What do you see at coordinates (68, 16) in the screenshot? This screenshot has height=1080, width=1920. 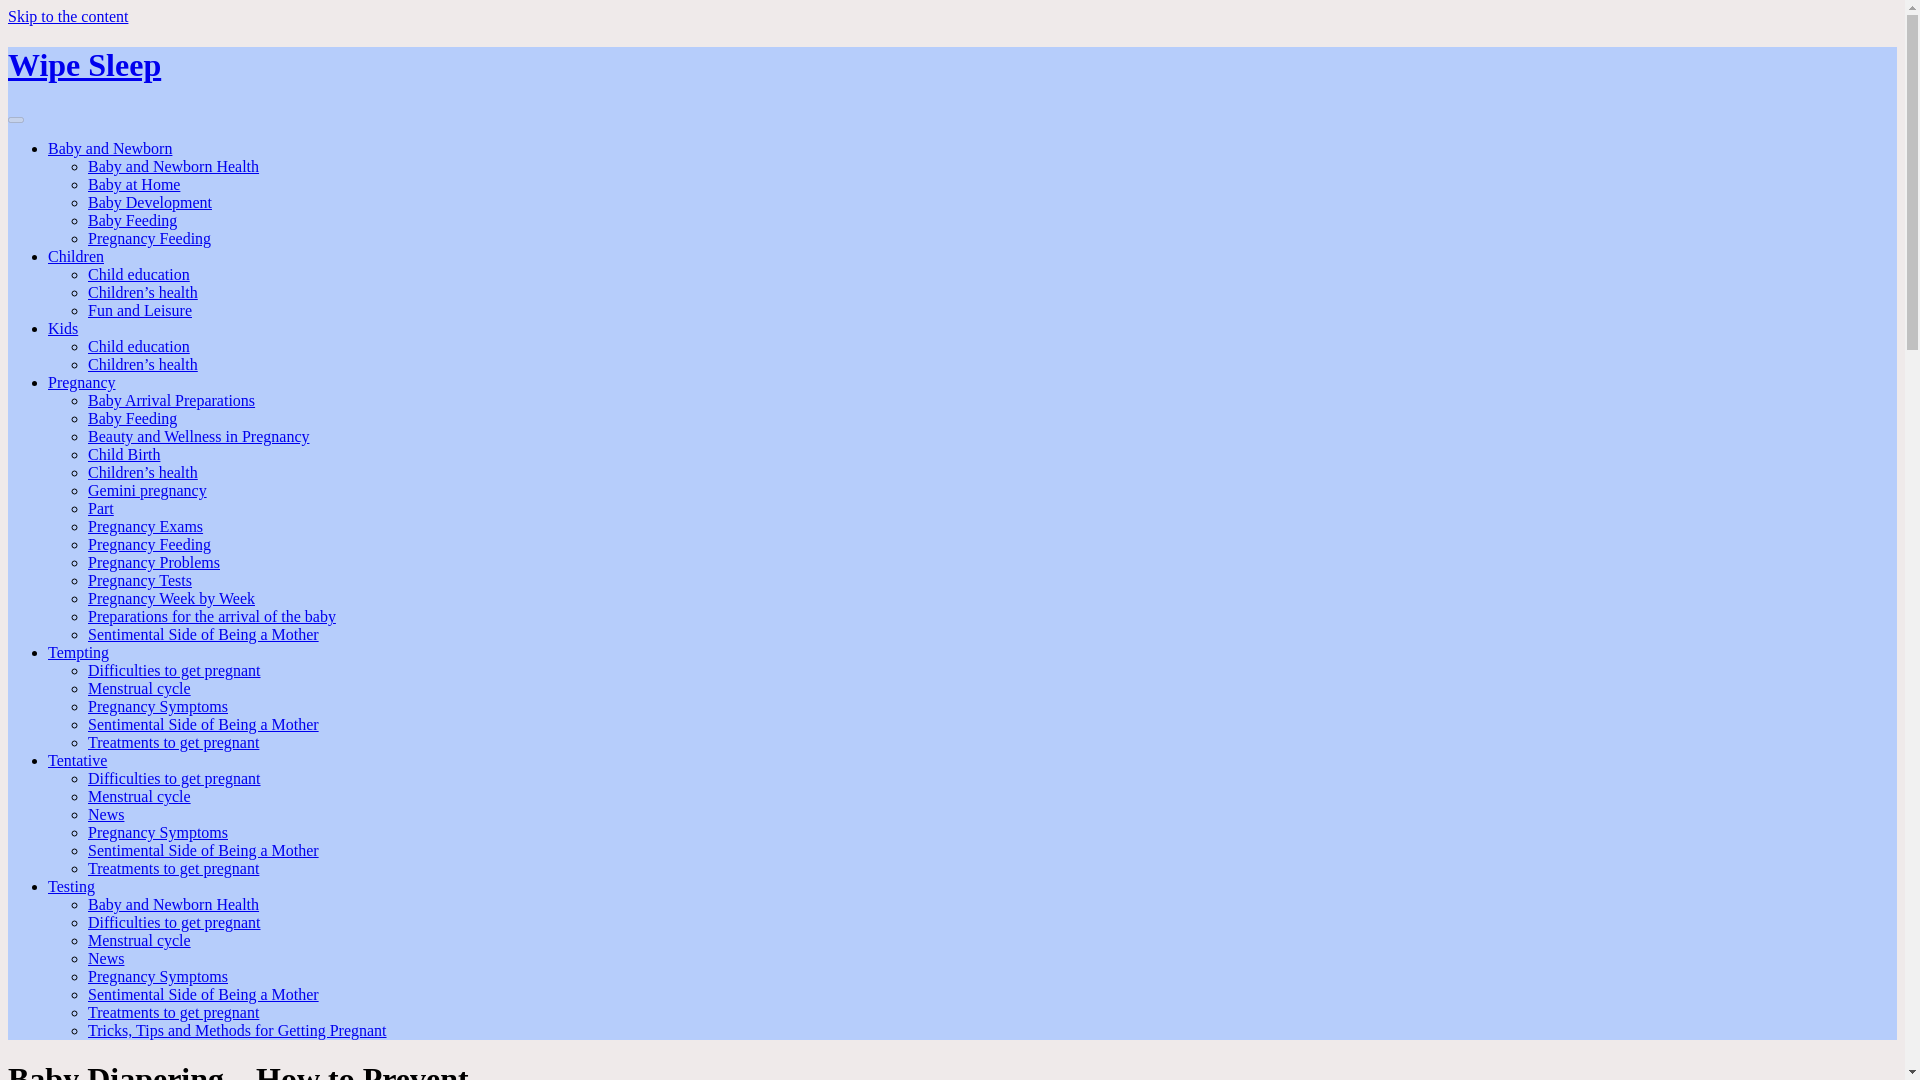 I see `Skip to the content` at bounding box center [68, 16].